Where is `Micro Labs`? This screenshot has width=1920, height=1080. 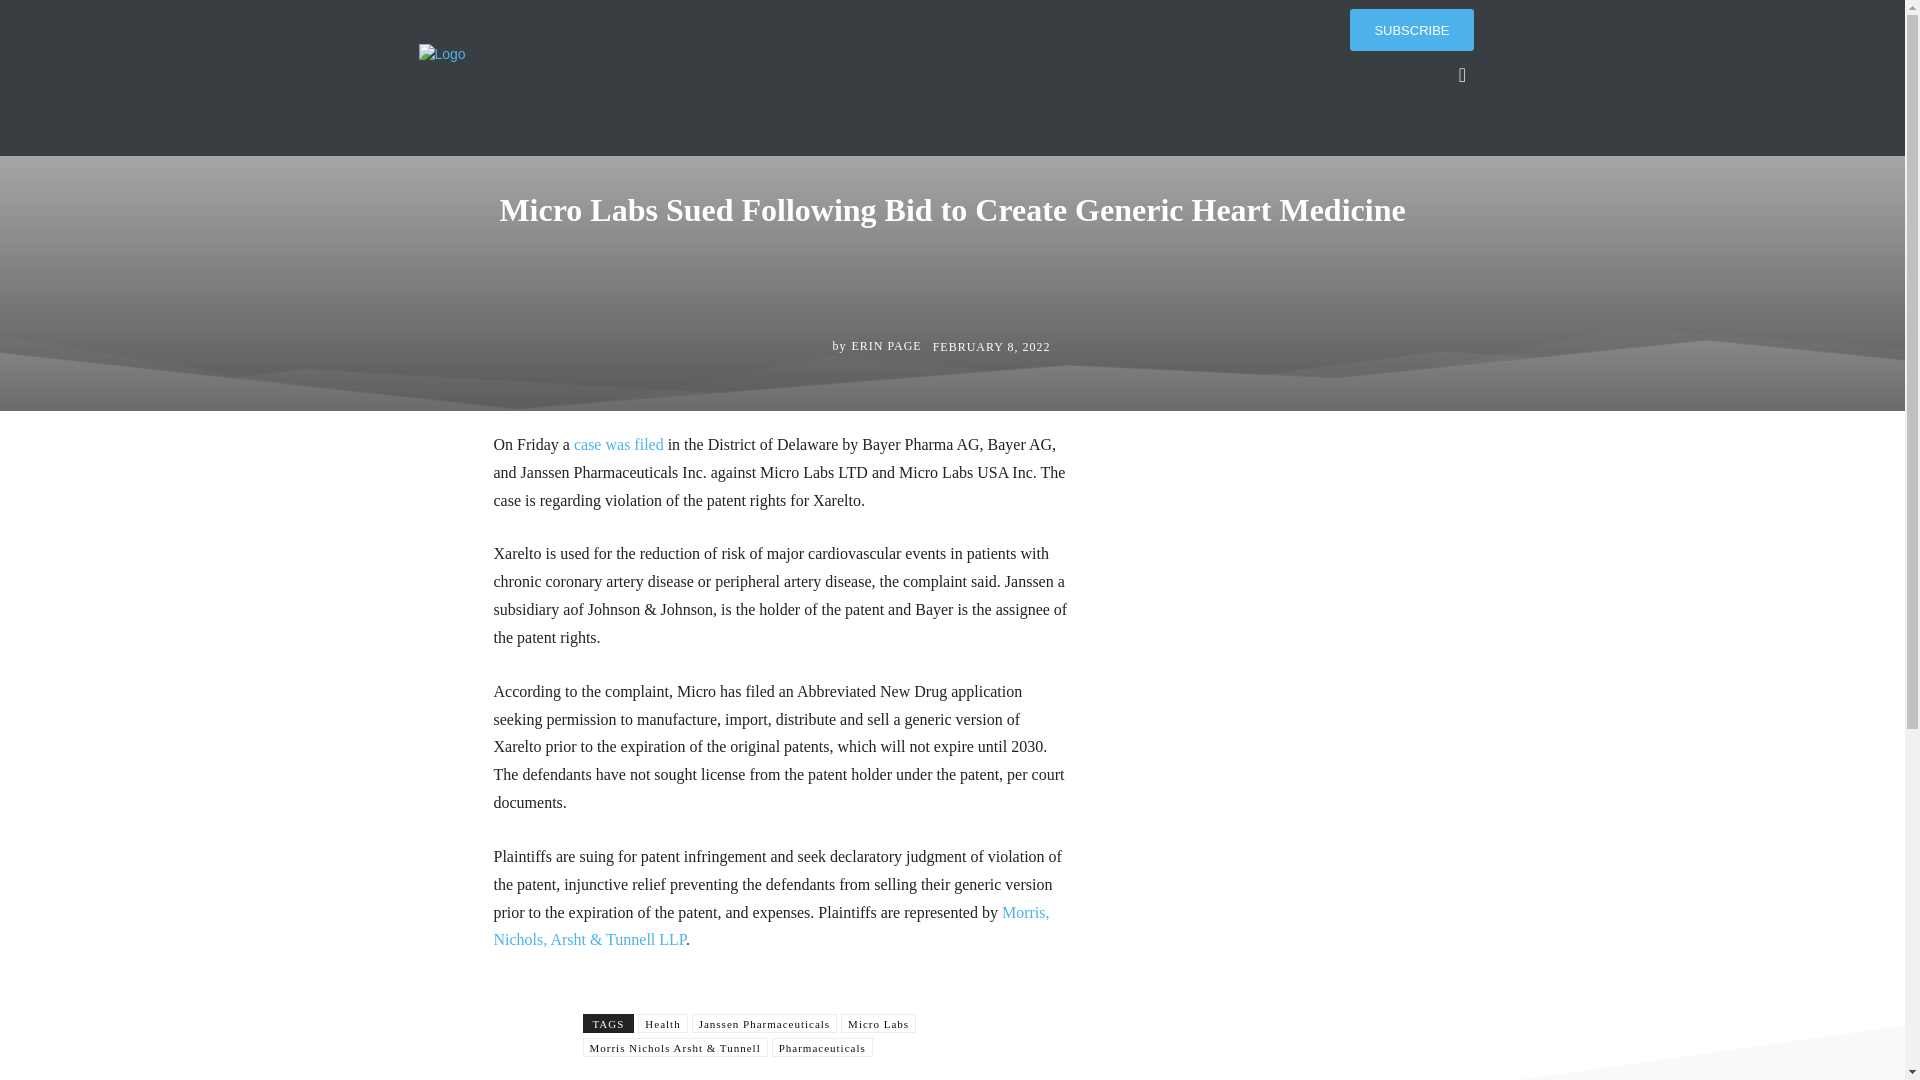 Micro Labs is located at coordinates (878, 1023).